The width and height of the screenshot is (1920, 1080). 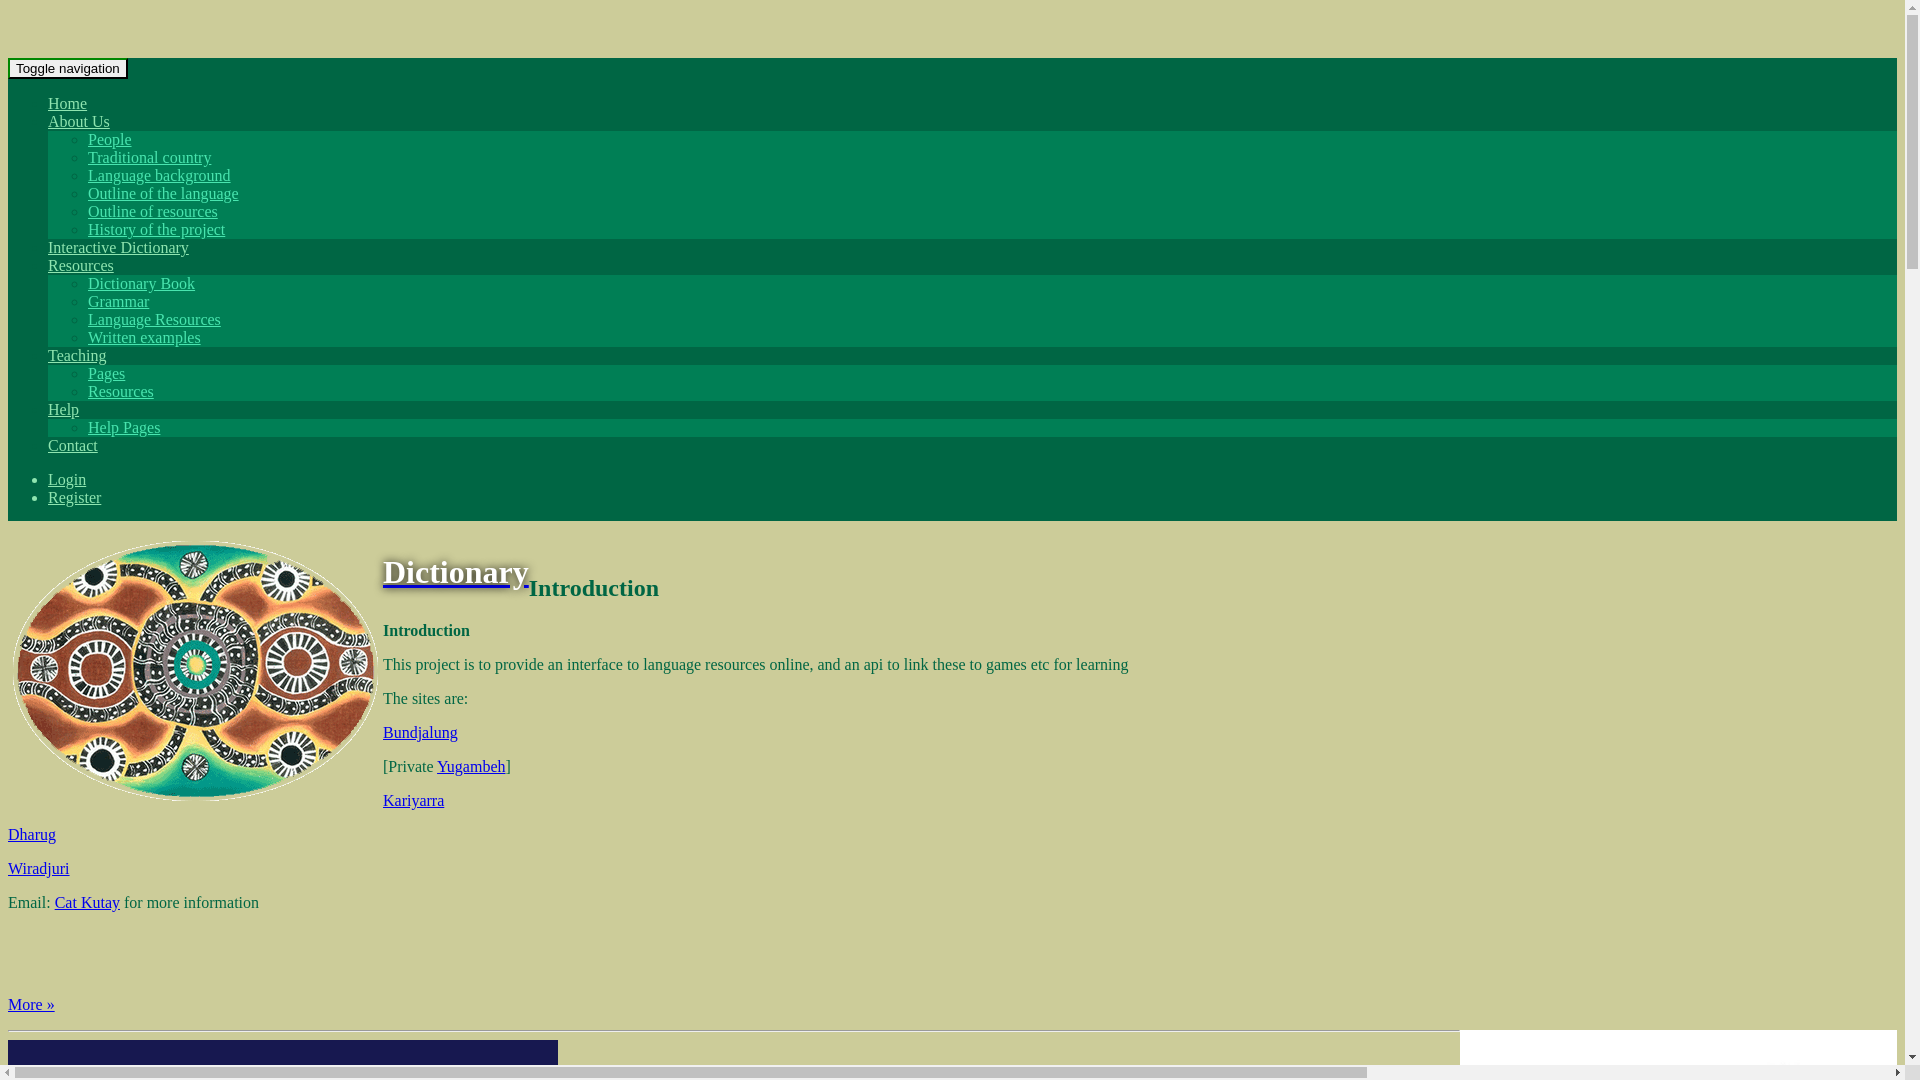 I want to click on About Us, so click(x=79, y=122).